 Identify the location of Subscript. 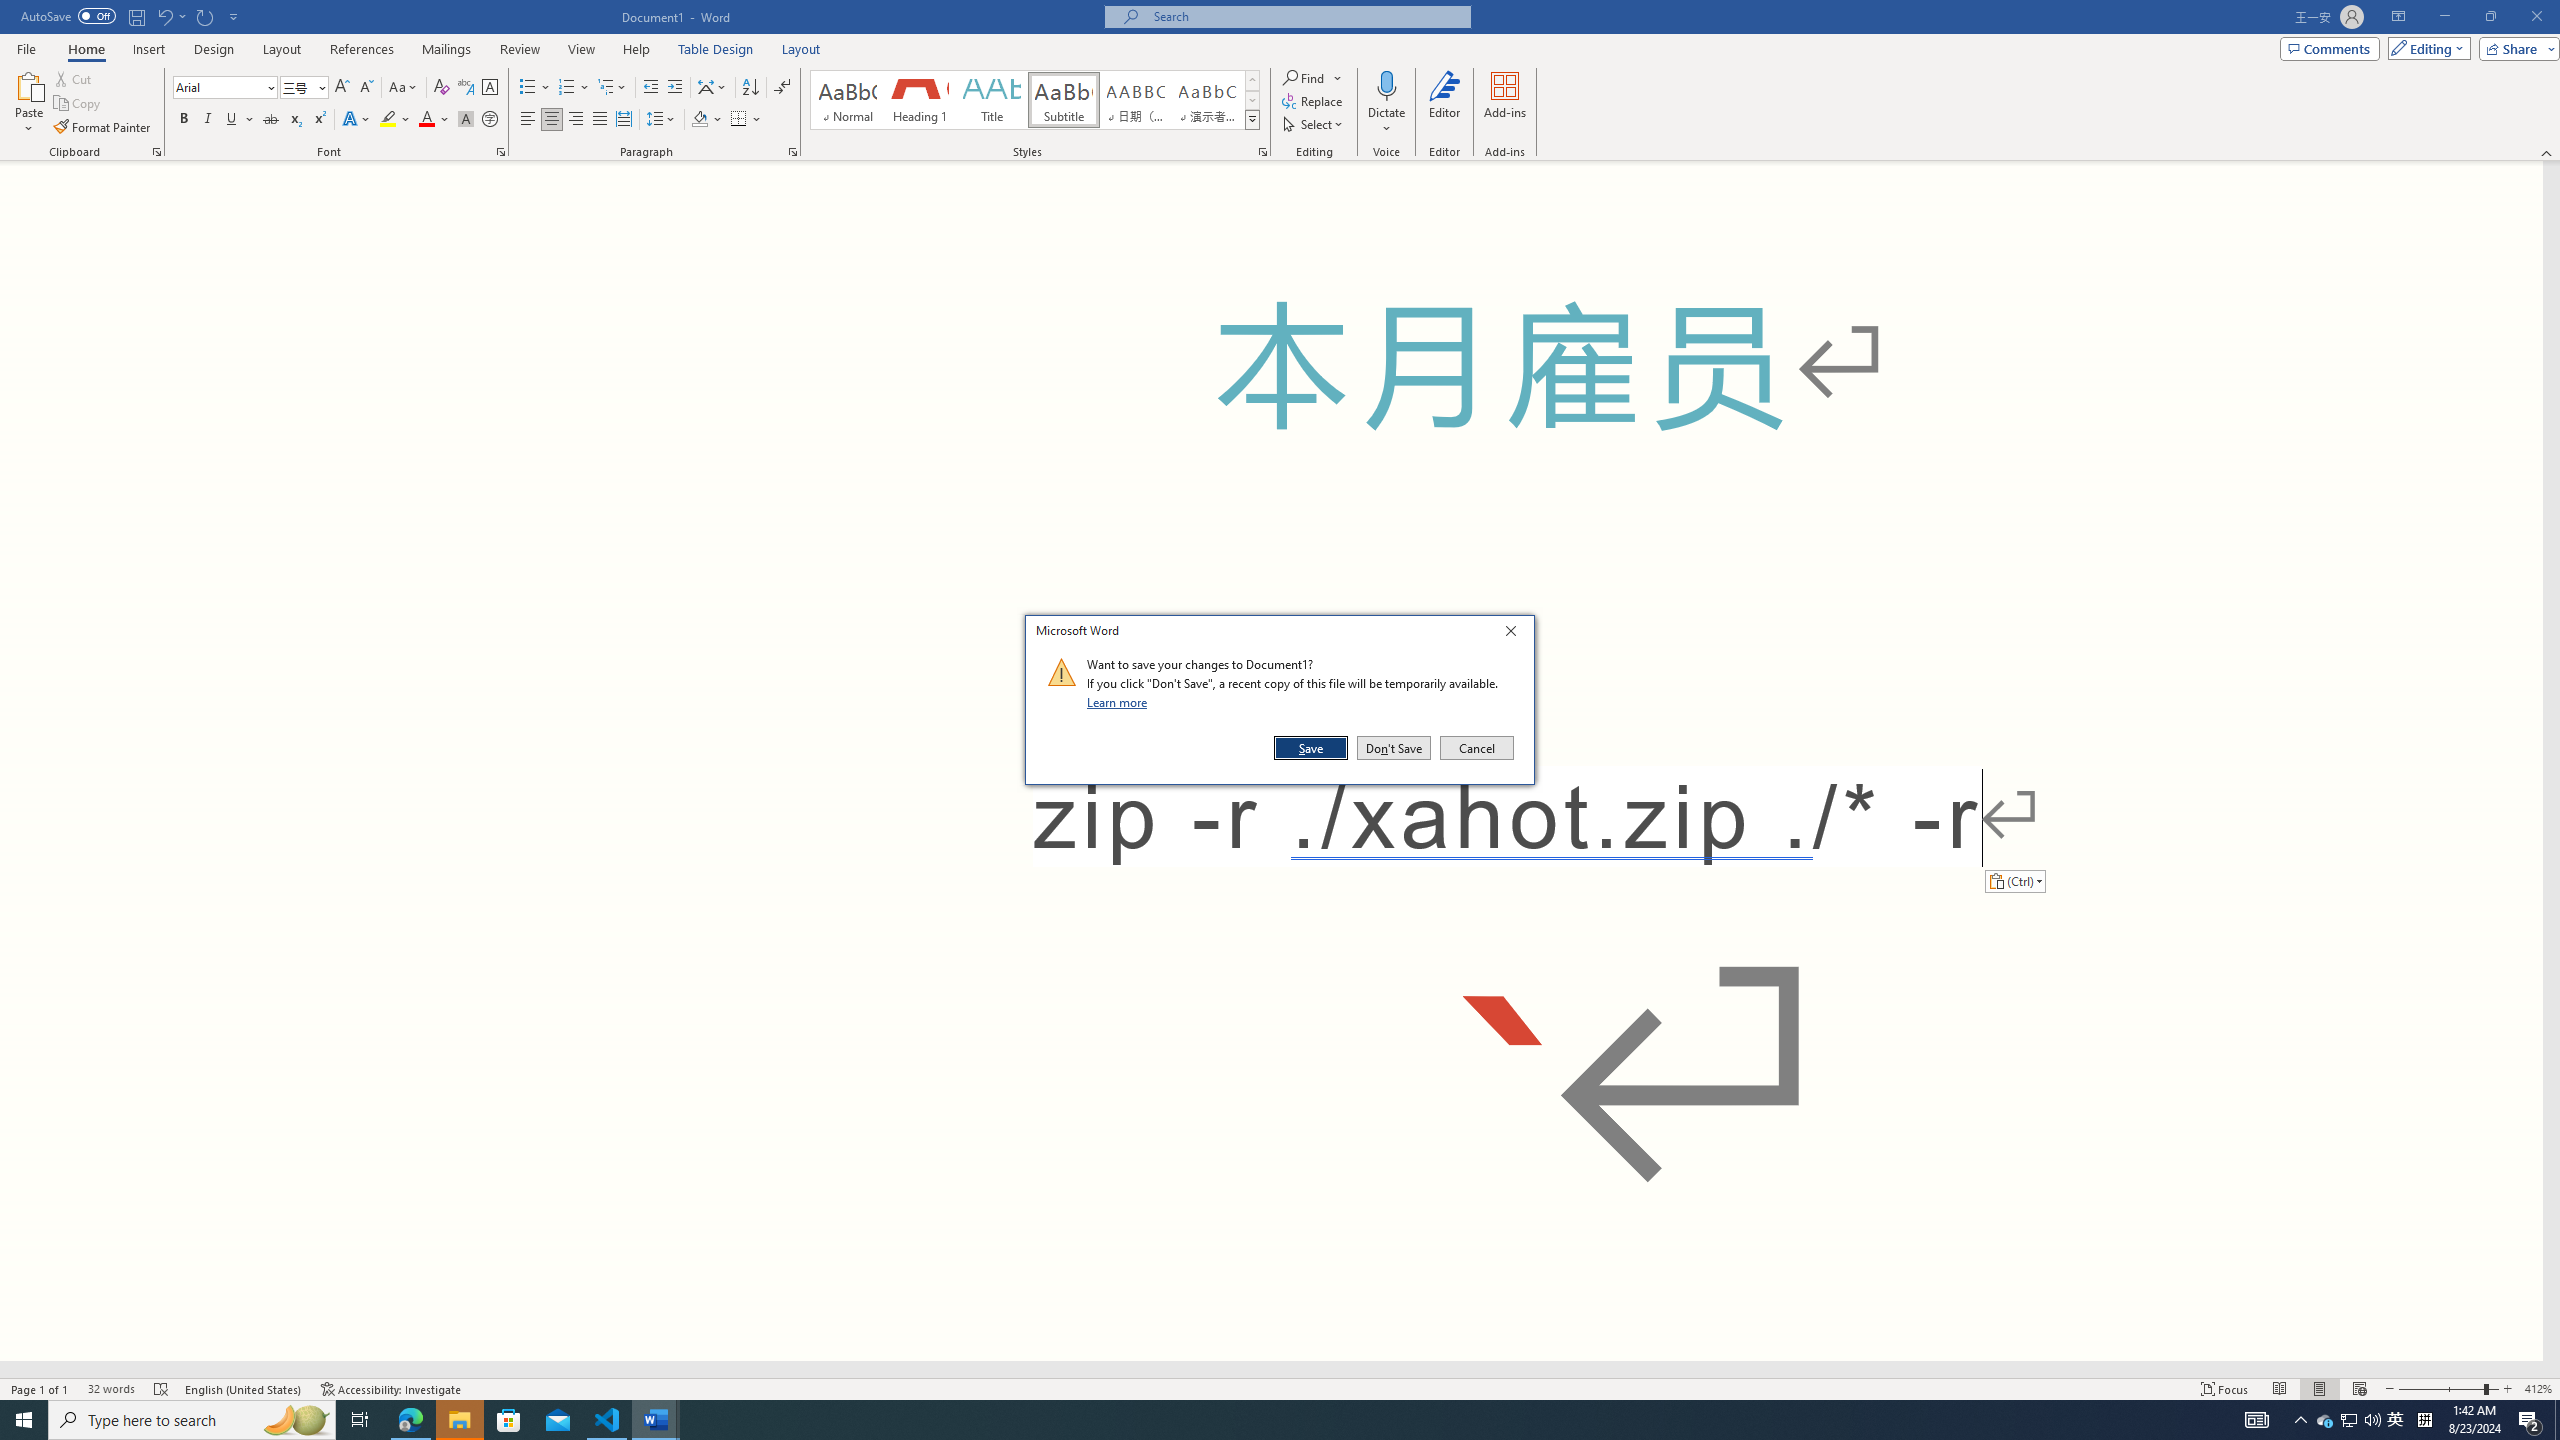
(296, 120).